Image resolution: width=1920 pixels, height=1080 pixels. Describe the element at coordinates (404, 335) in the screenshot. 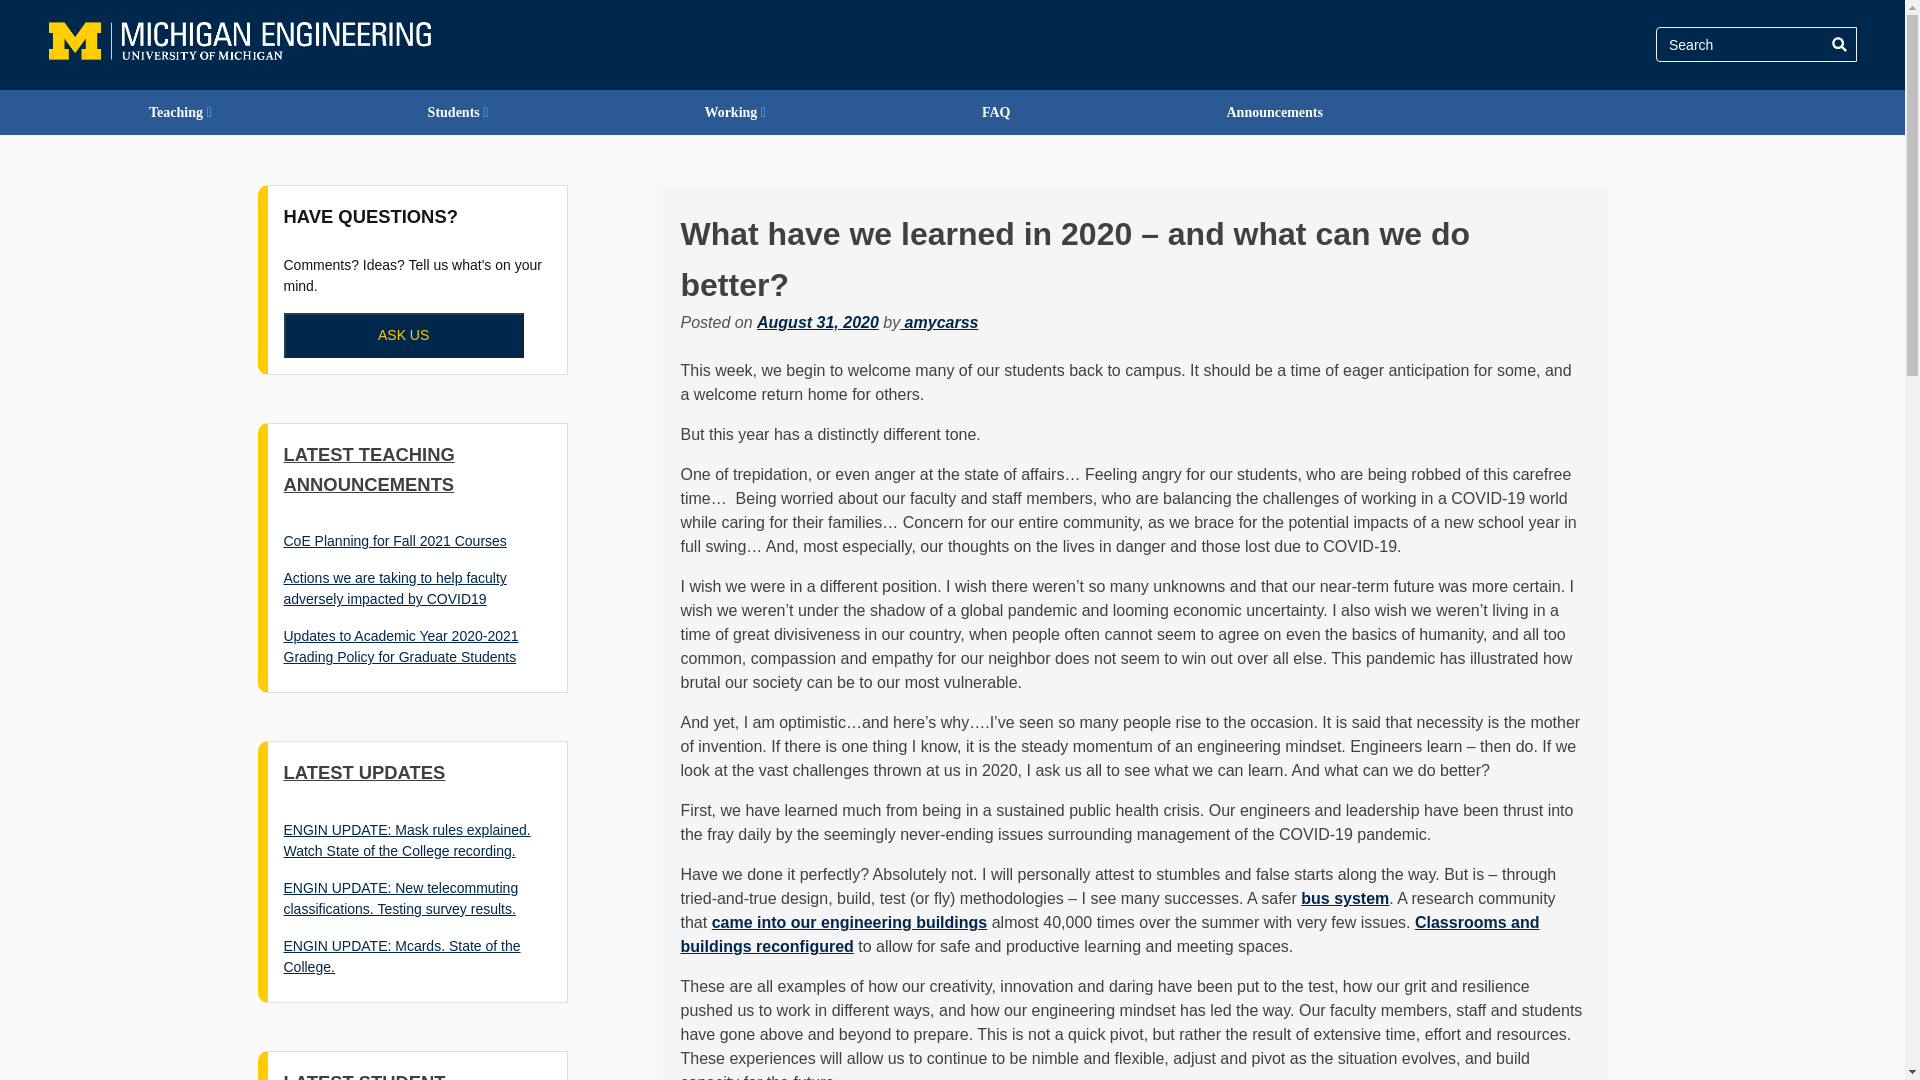

I see `ASK US` at that location.